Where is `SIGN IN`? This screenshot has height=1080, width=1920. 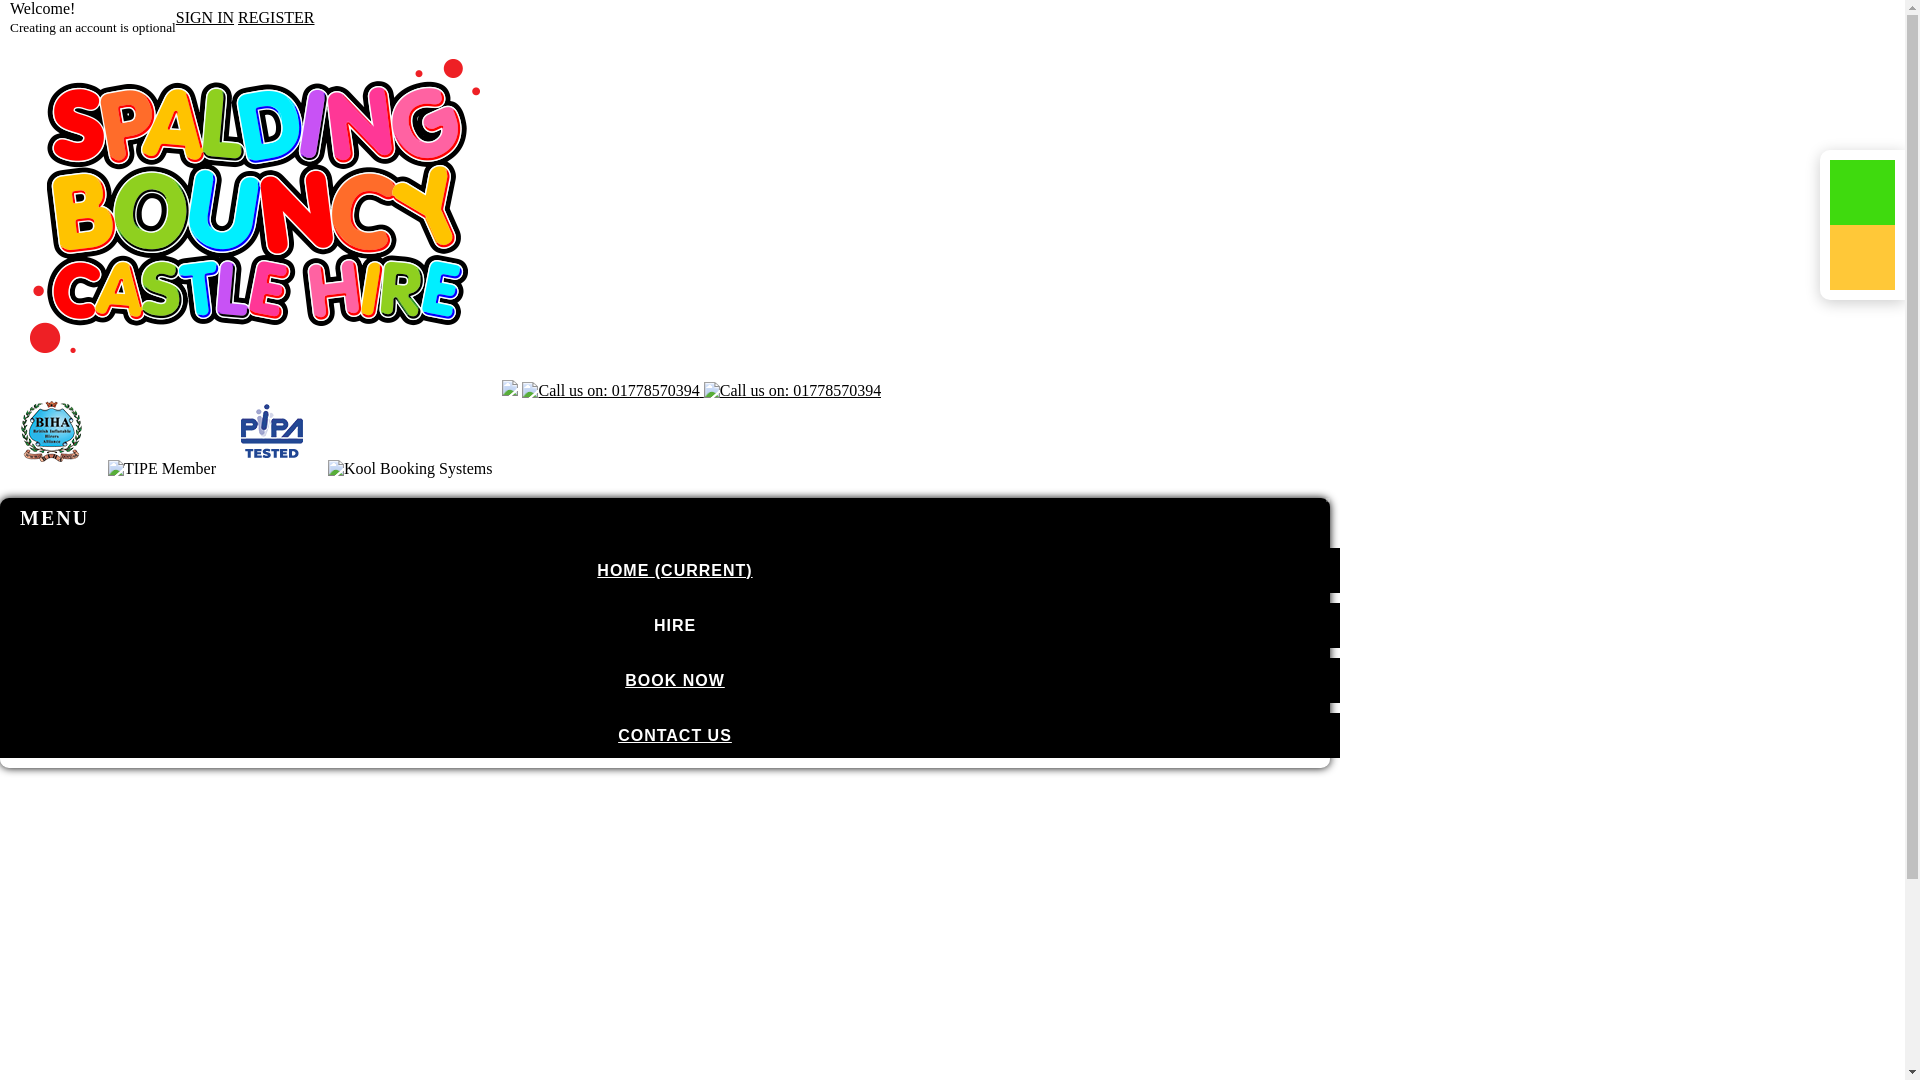
SIGN IN is located at coordinates (205, 16).